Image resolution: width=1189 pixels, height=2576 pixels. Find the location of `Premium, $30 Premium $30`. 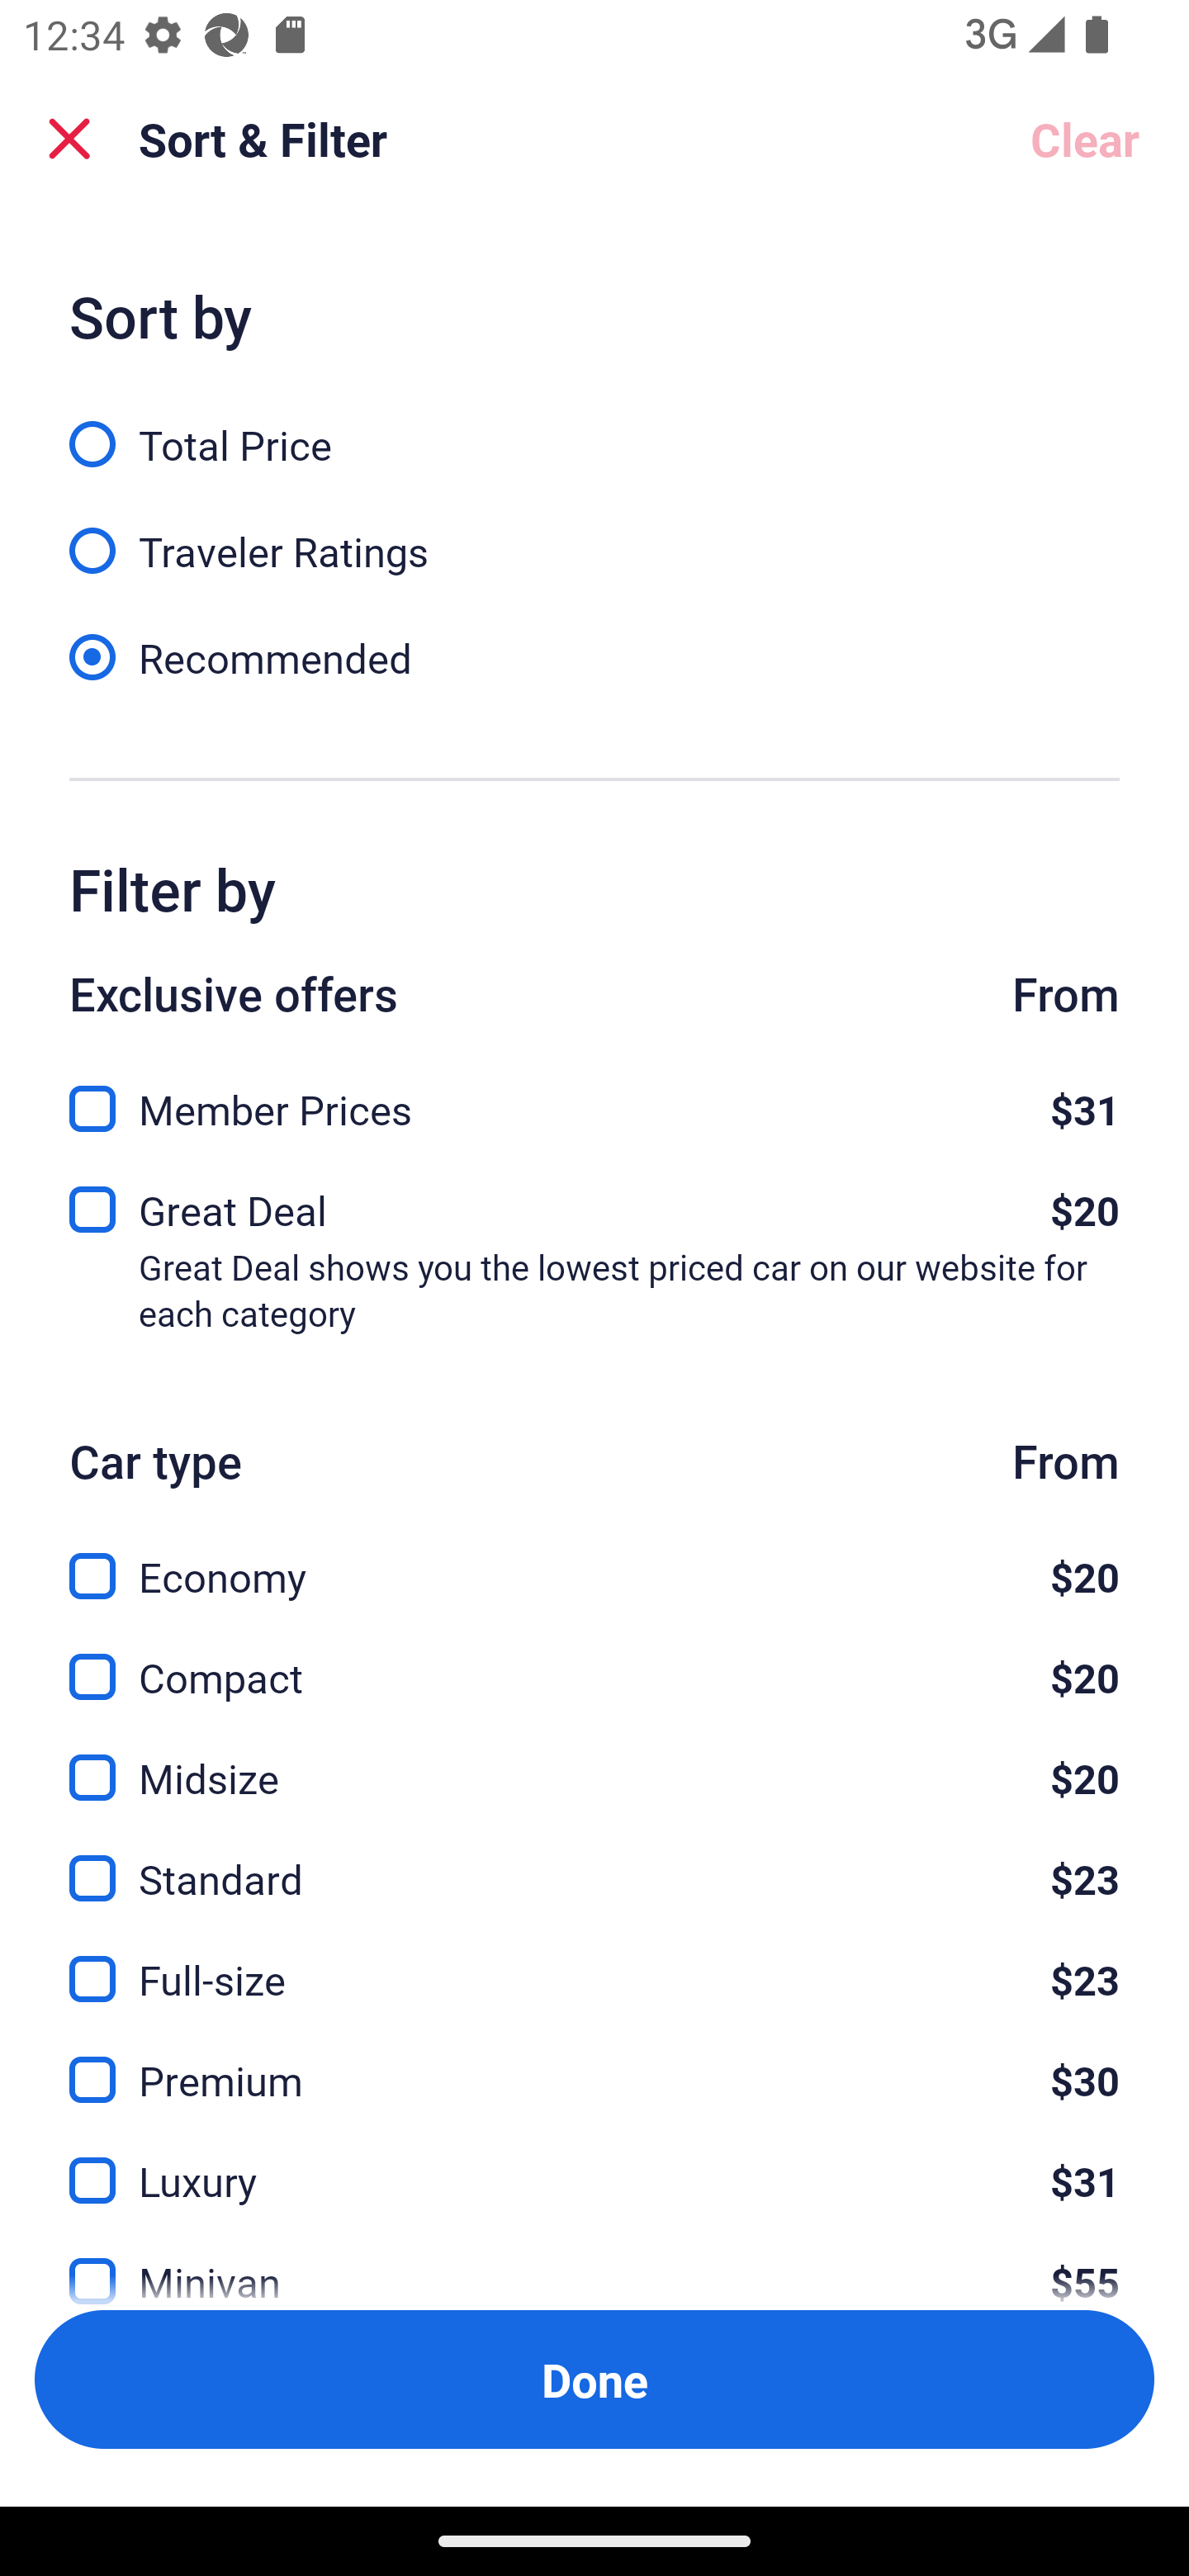

Premium, $30 Premium $30 is located at coordinates (594, 2062).